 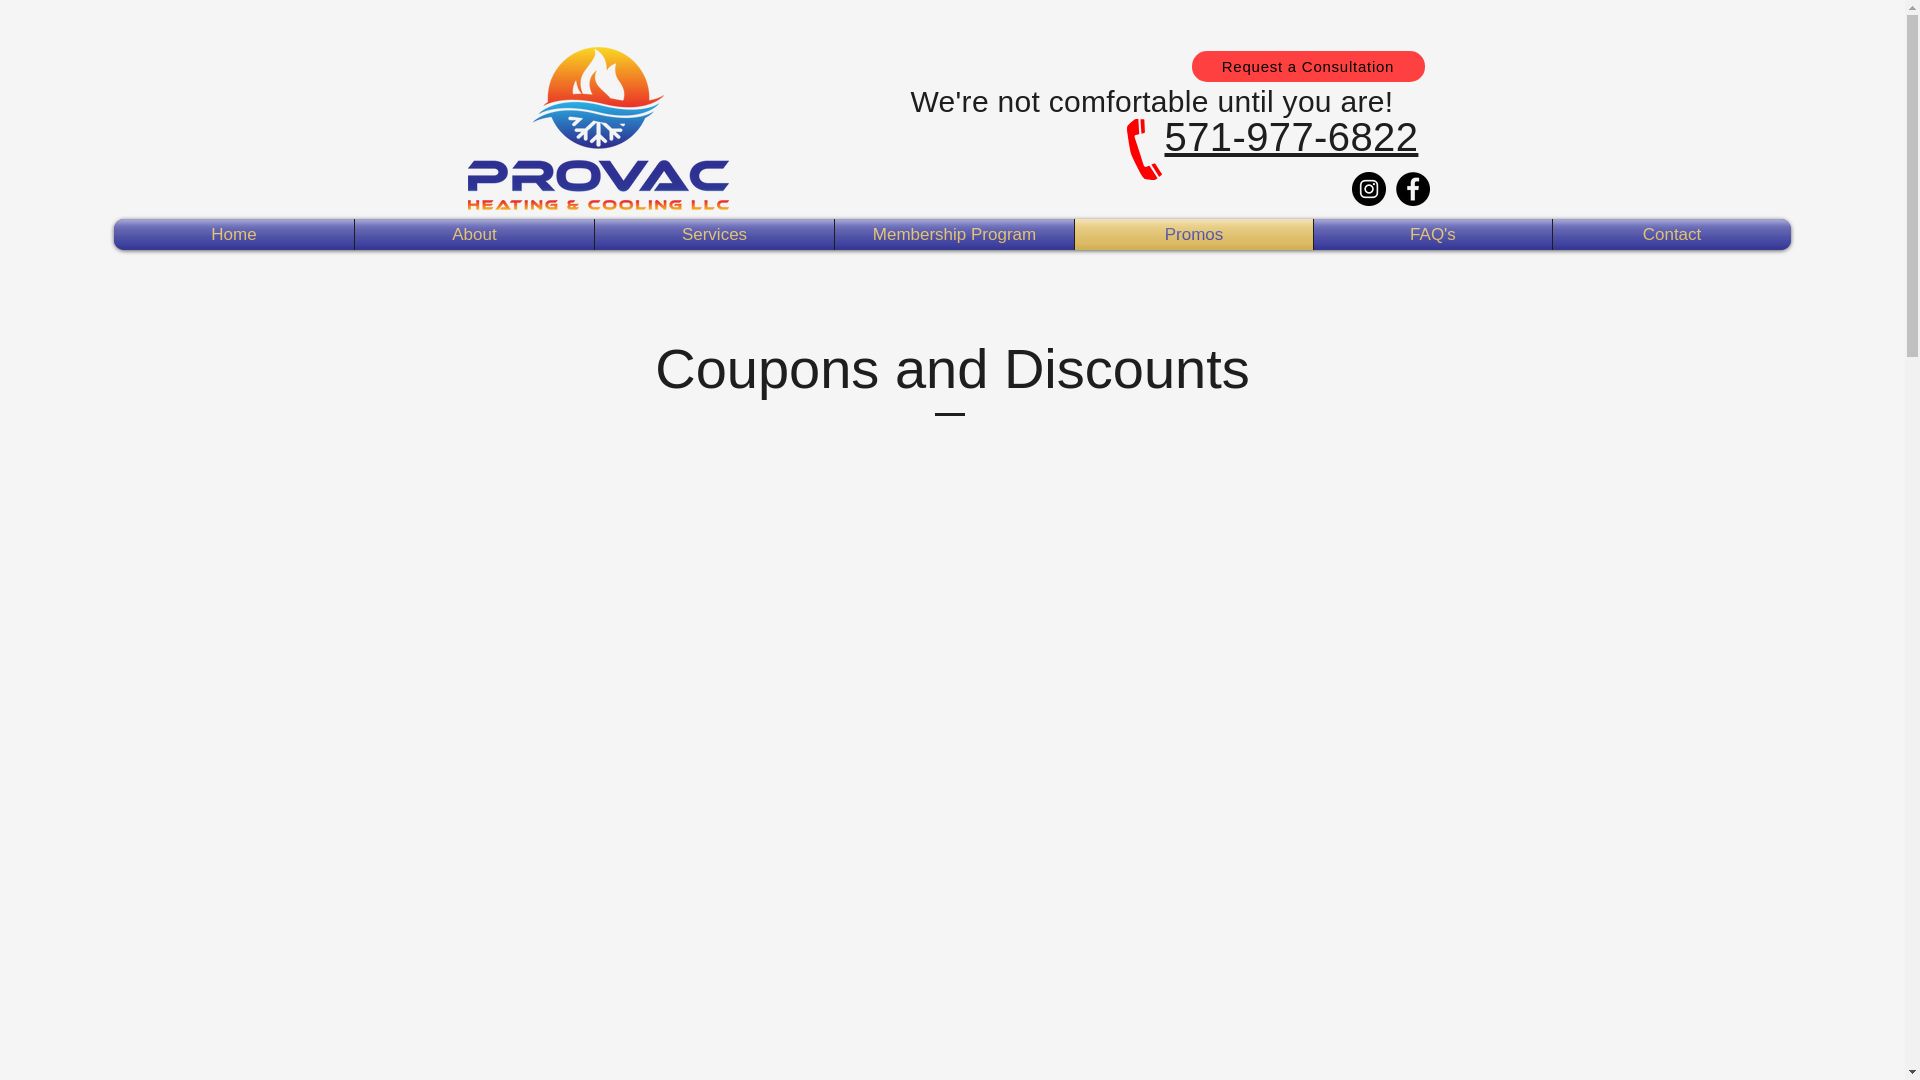 What do you see at coordinates (1432, 234) in the screenshot?
I see `FAQ's` at bounding box center [1432, 234].